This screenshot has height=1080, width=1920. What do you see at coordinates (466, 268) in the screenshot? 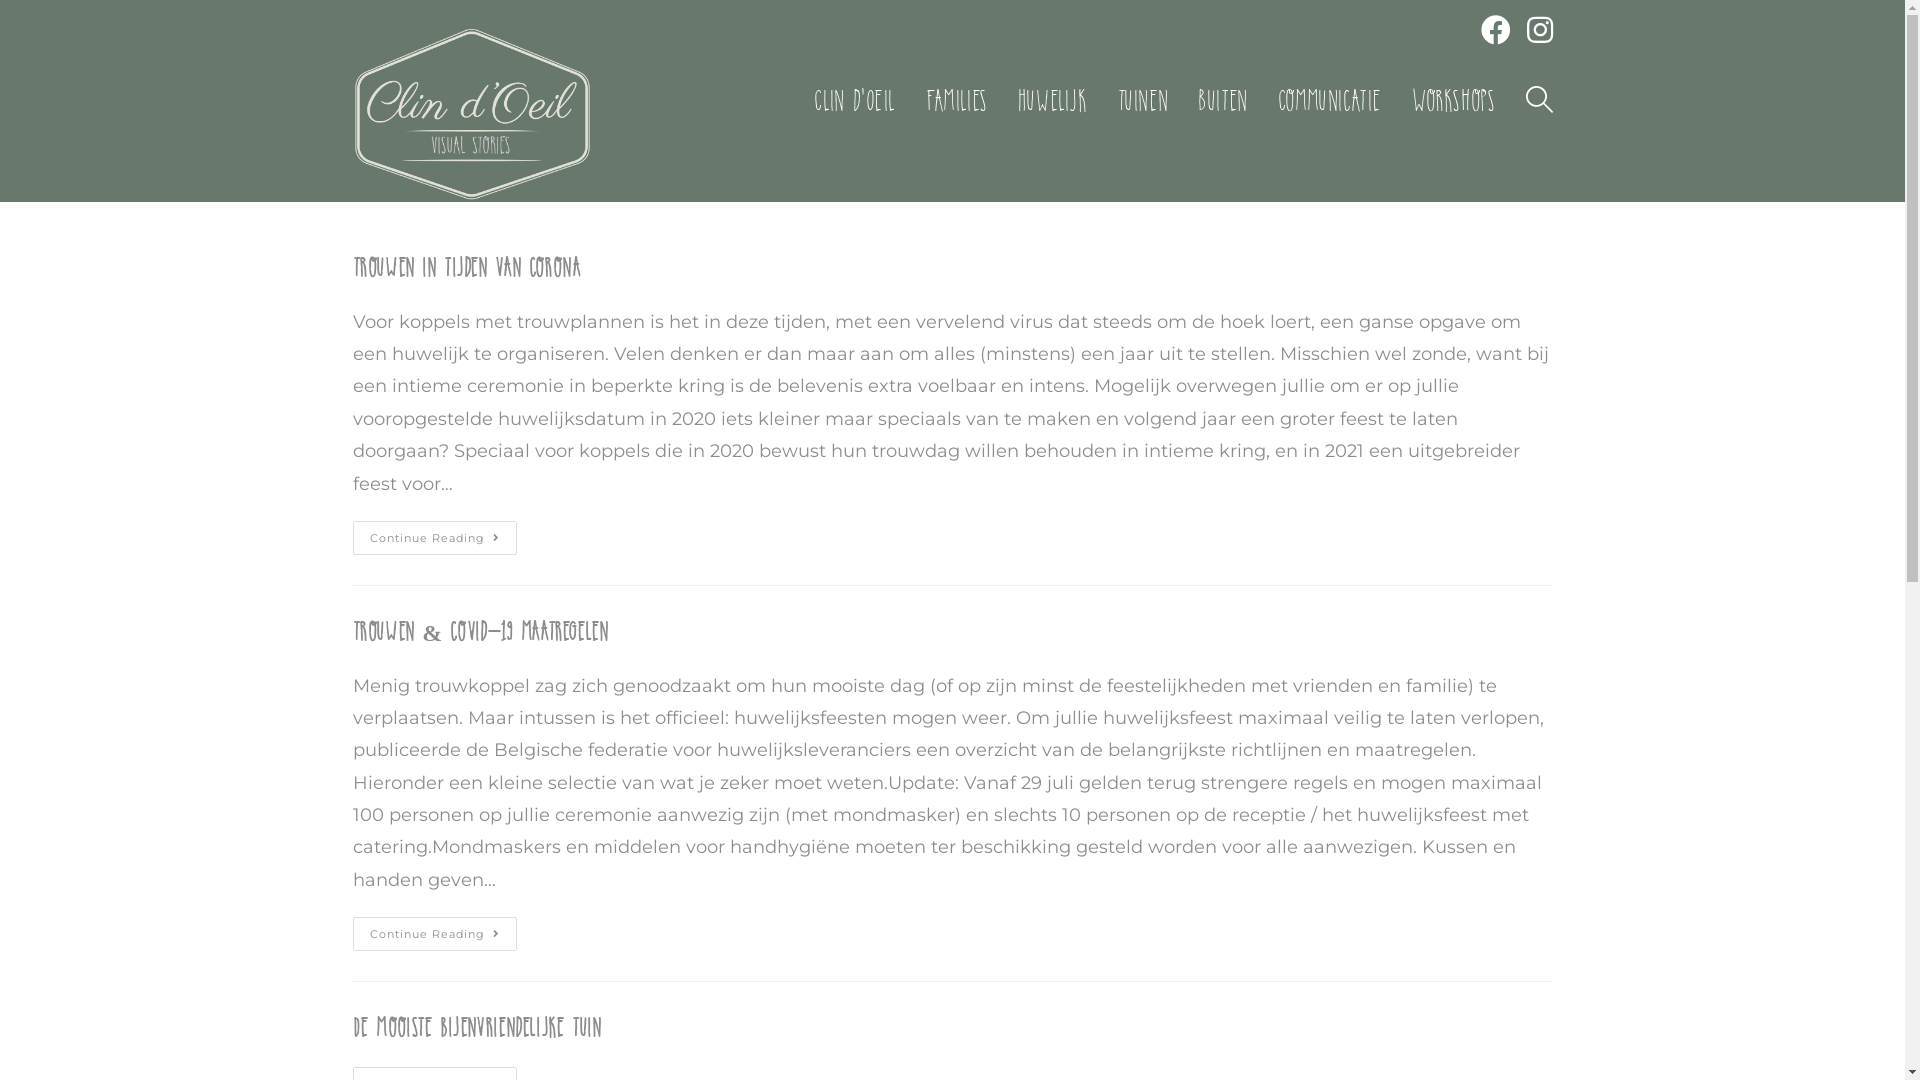
I see `Trouwen in tijden van corona` at bounding box center [466, 268].